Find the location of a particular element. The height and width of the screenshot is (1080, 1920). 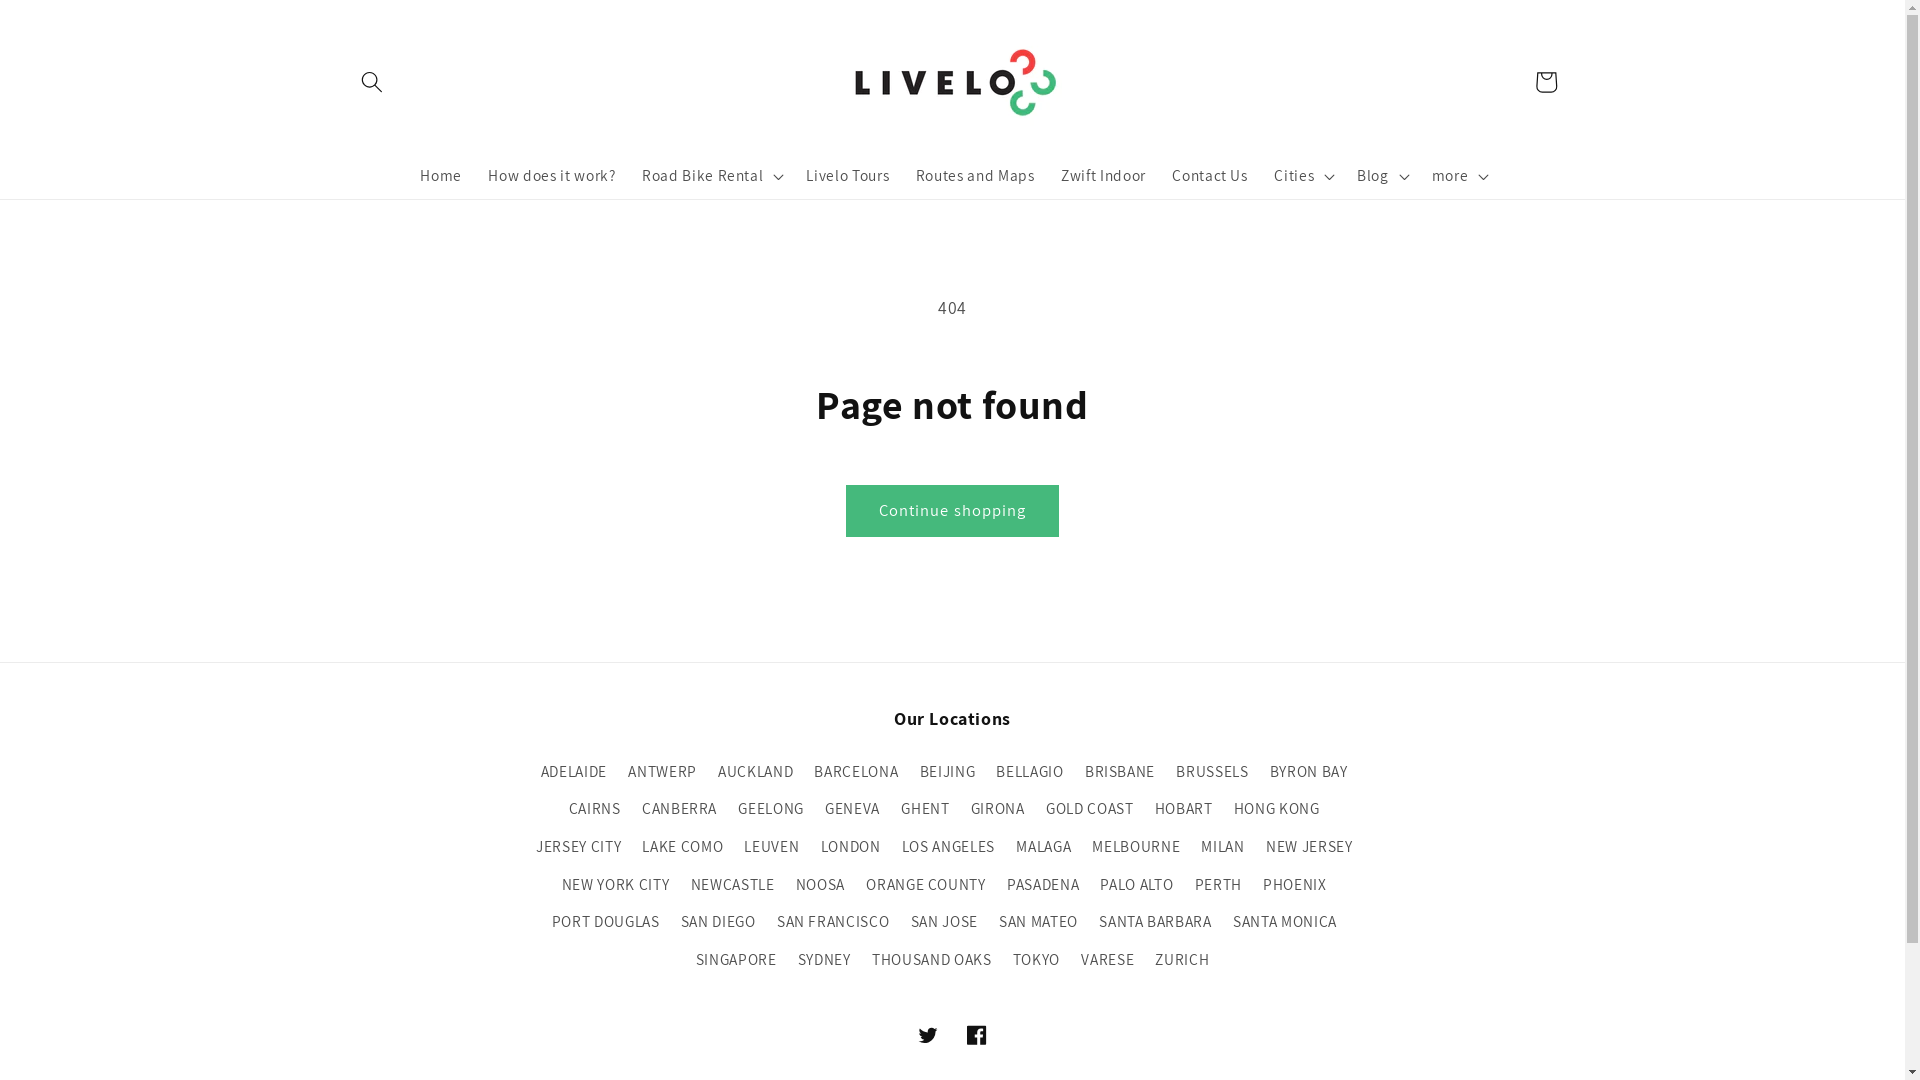

JERSEY CITY is located at coordinates (578, 847).